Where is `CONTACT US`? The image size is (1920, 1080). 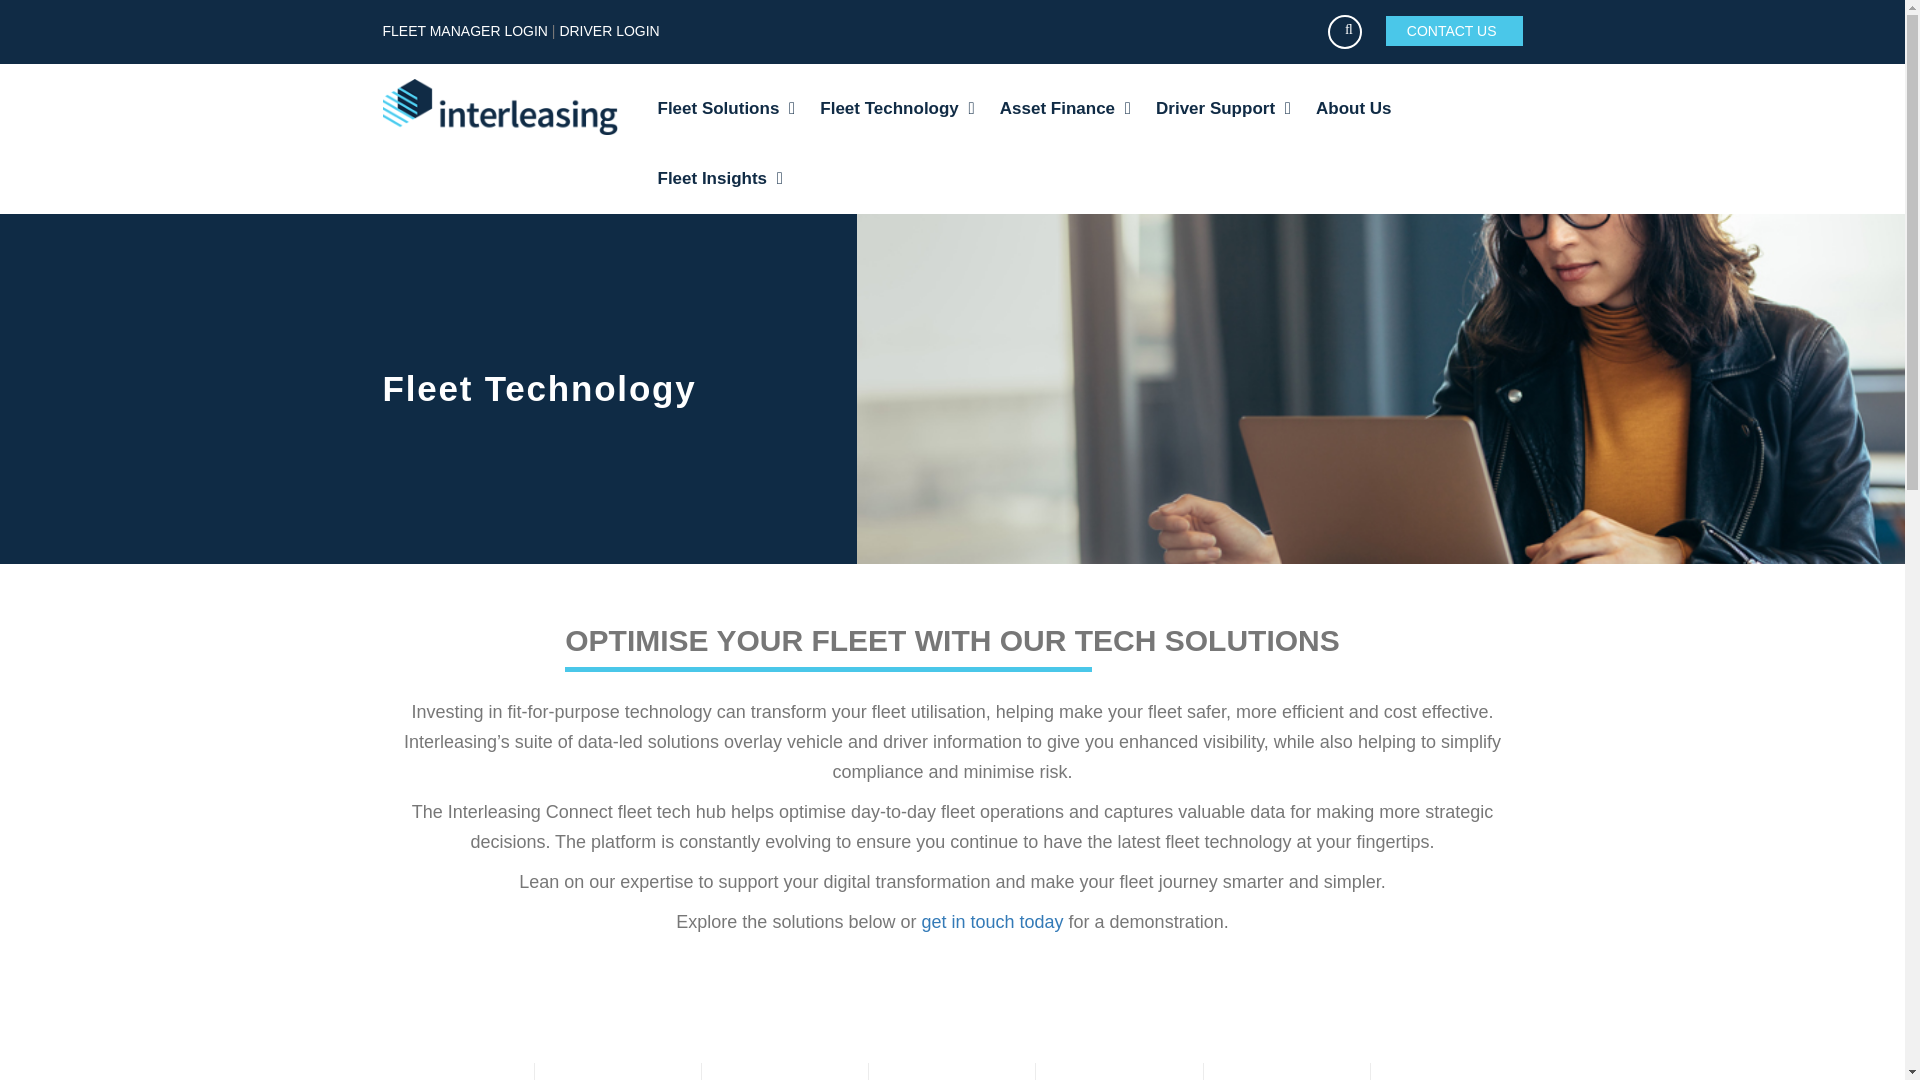
CONTACT US is located at coordinates (1454, 31).